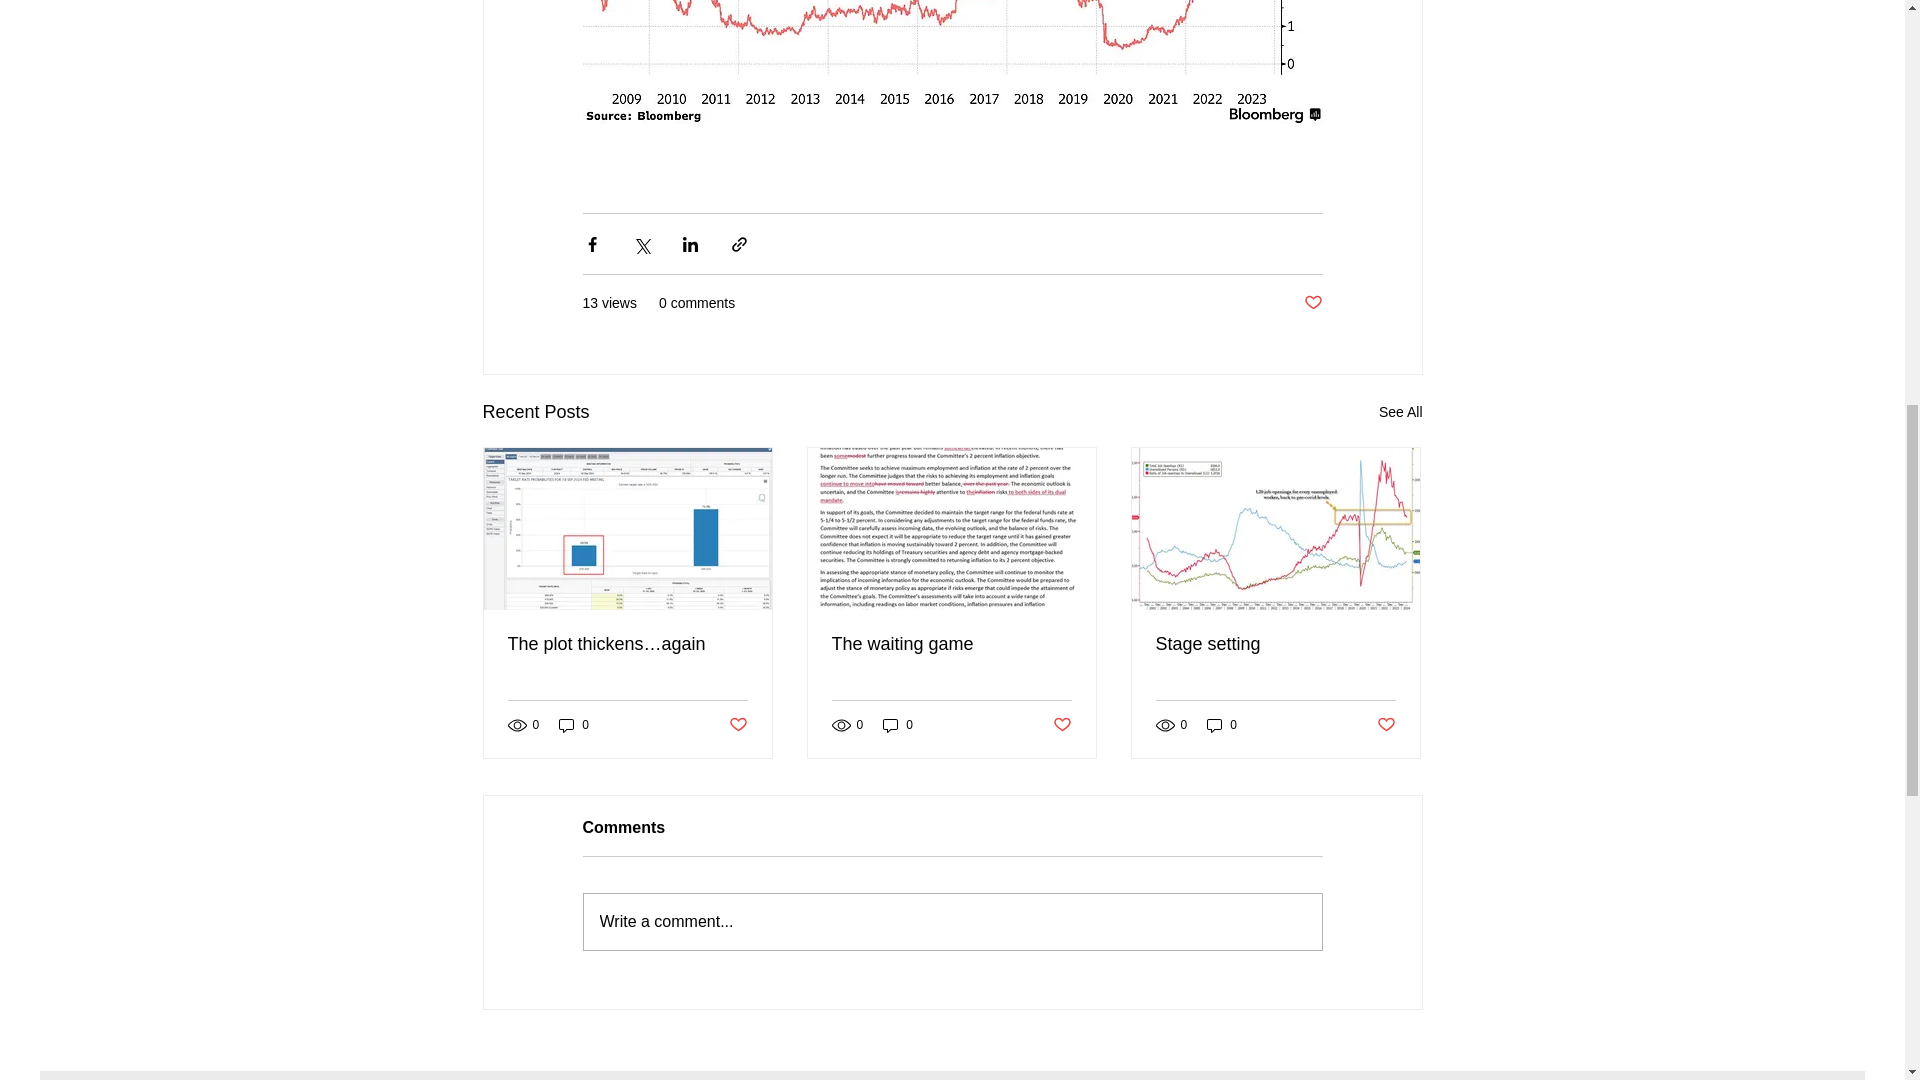  What do you see at coordinates (952, 922) in the screenshot?
I see `Write a comment...` at bounding box center [952, 922].